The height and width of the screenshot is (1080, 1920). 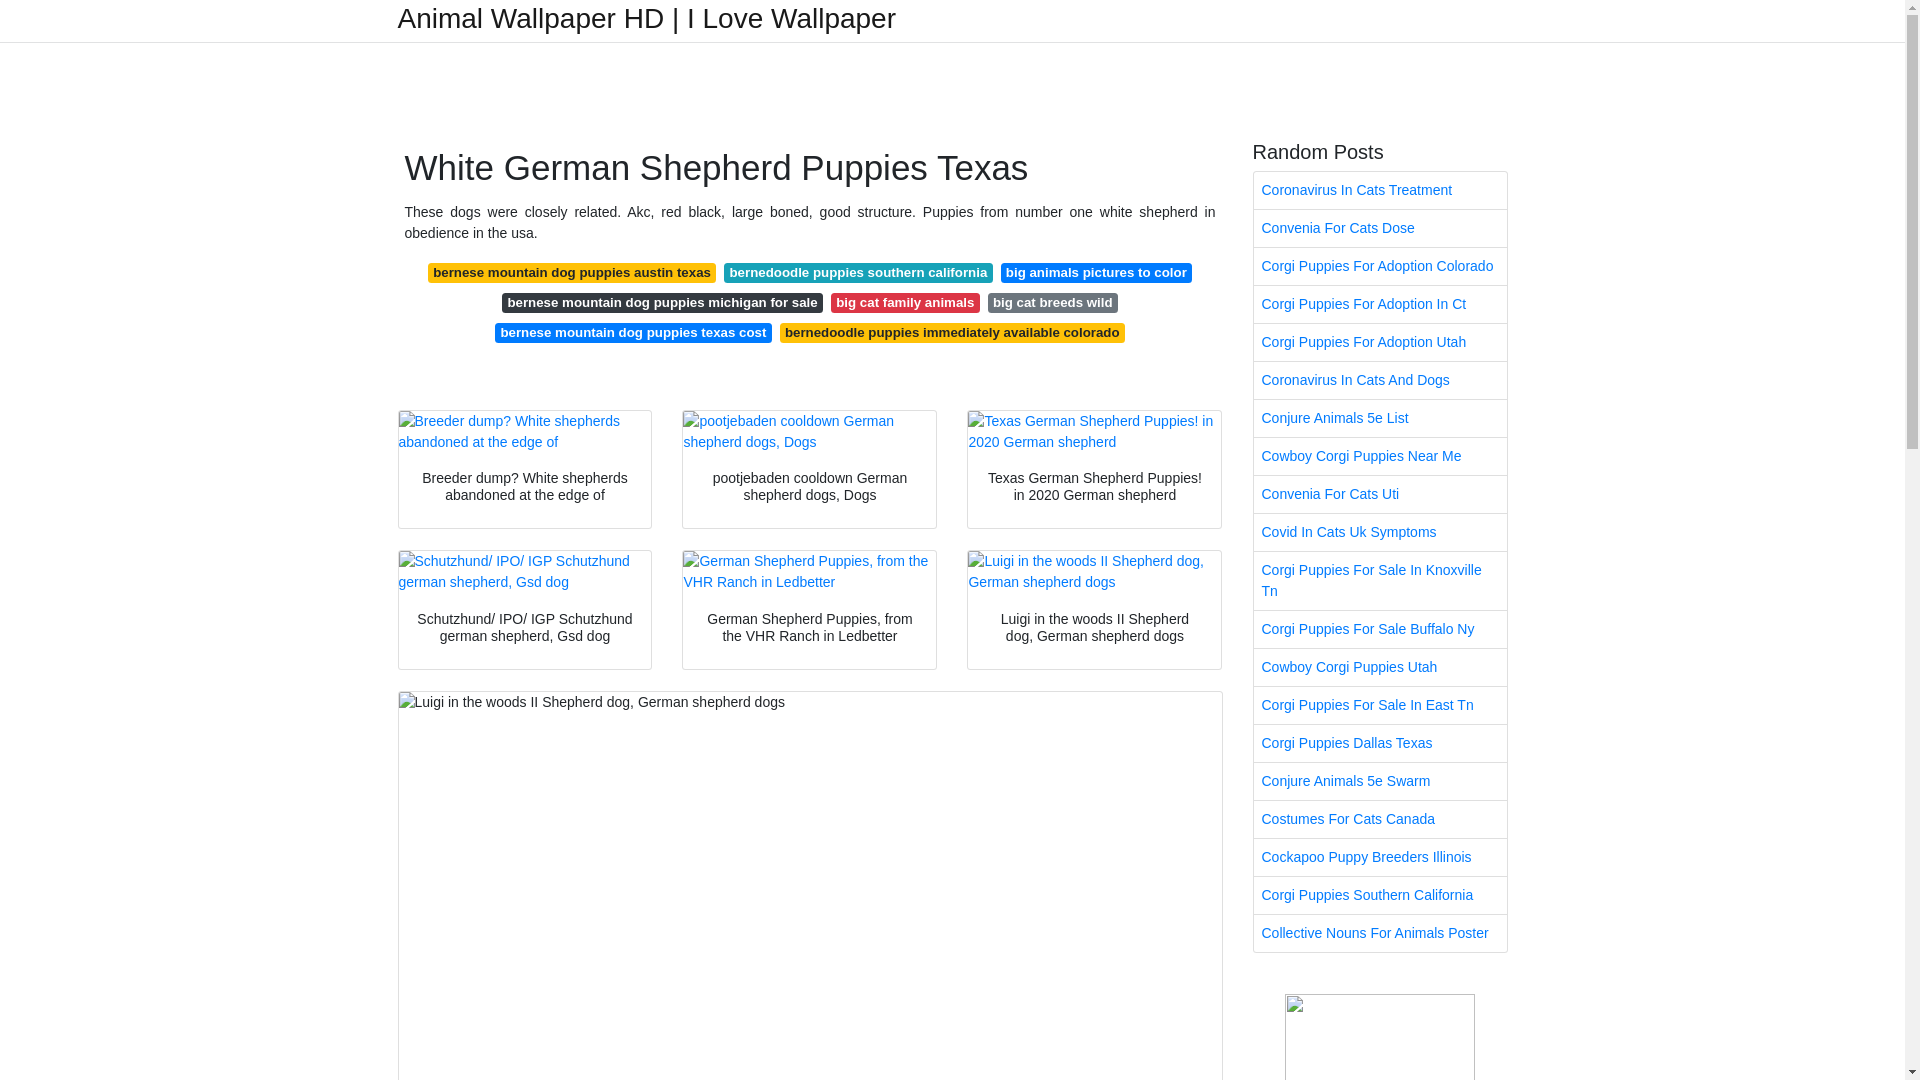 What do you see at coordinates (1380, 228) in the screenshot?
I see `Convenia For Cats Dose` at bounding box center [1380, 228].